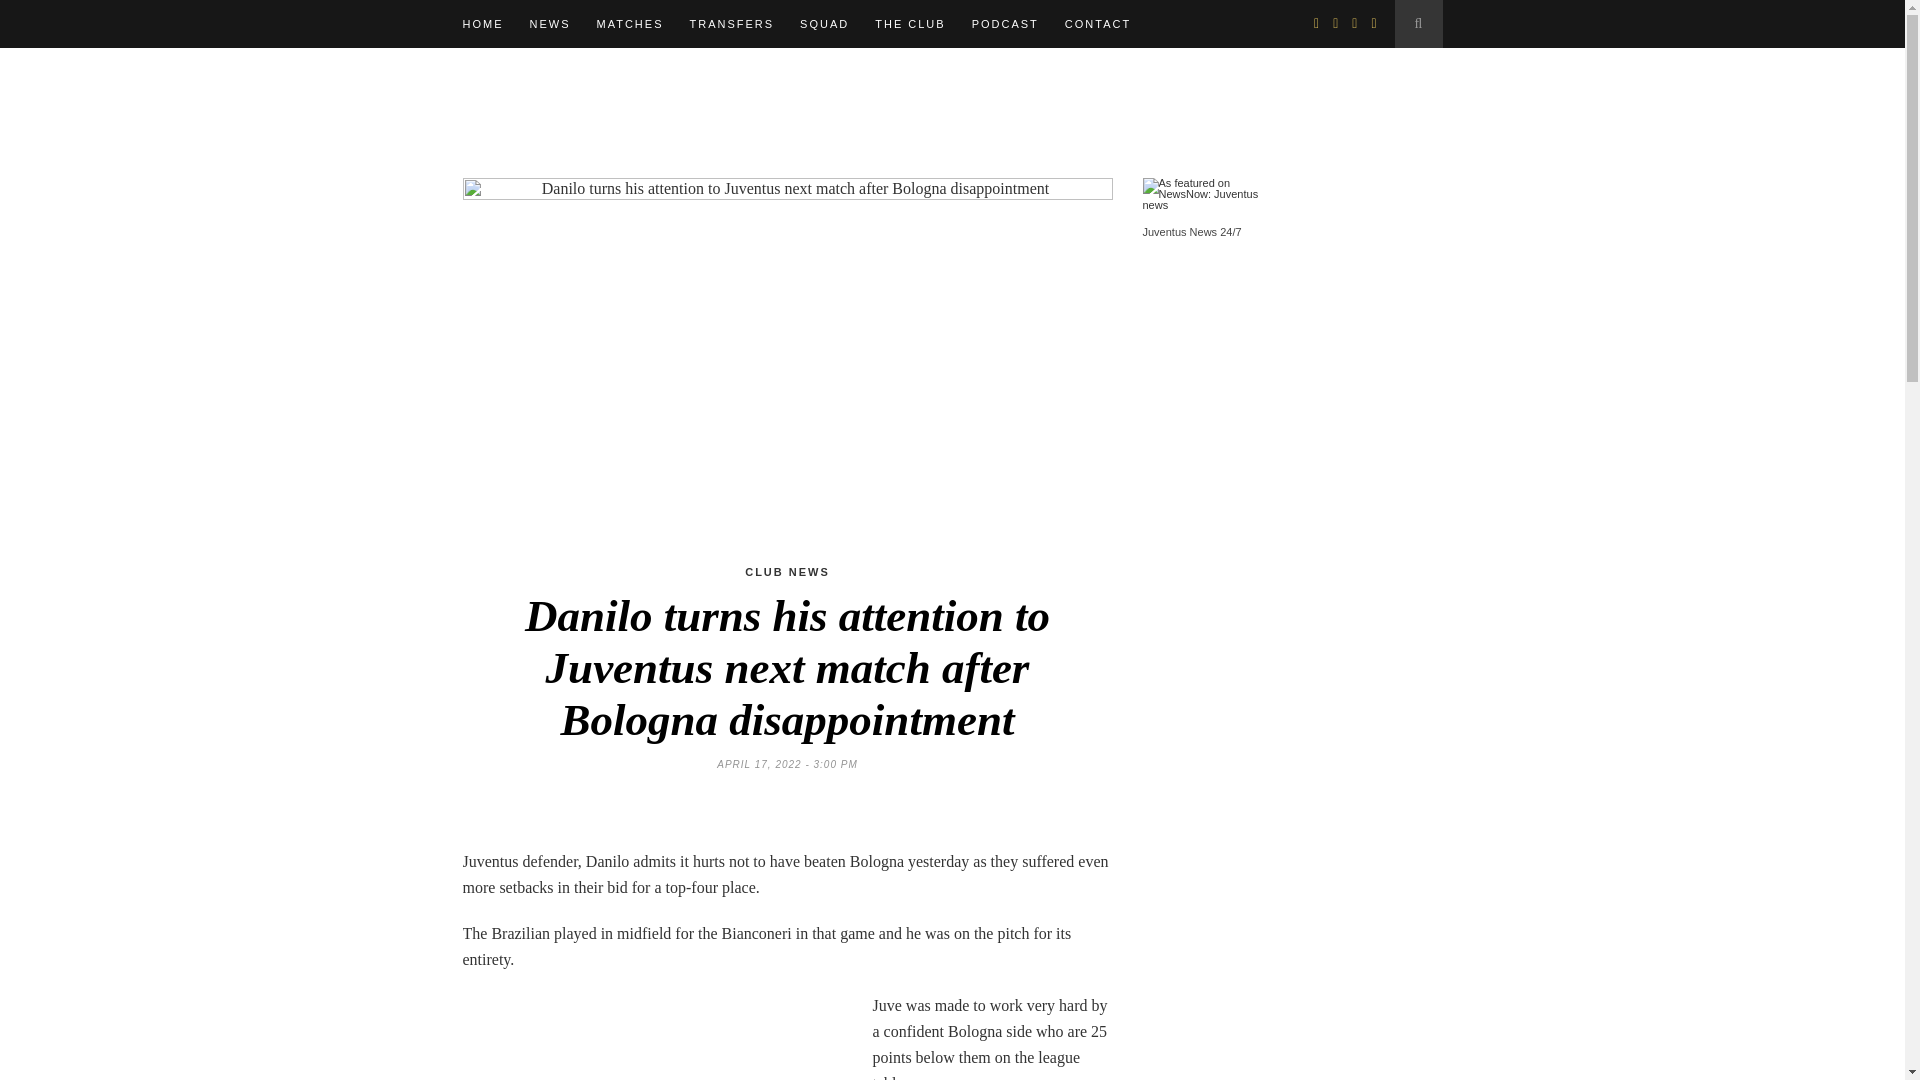  I want to click on TRANSFERS, so click(731, 24).